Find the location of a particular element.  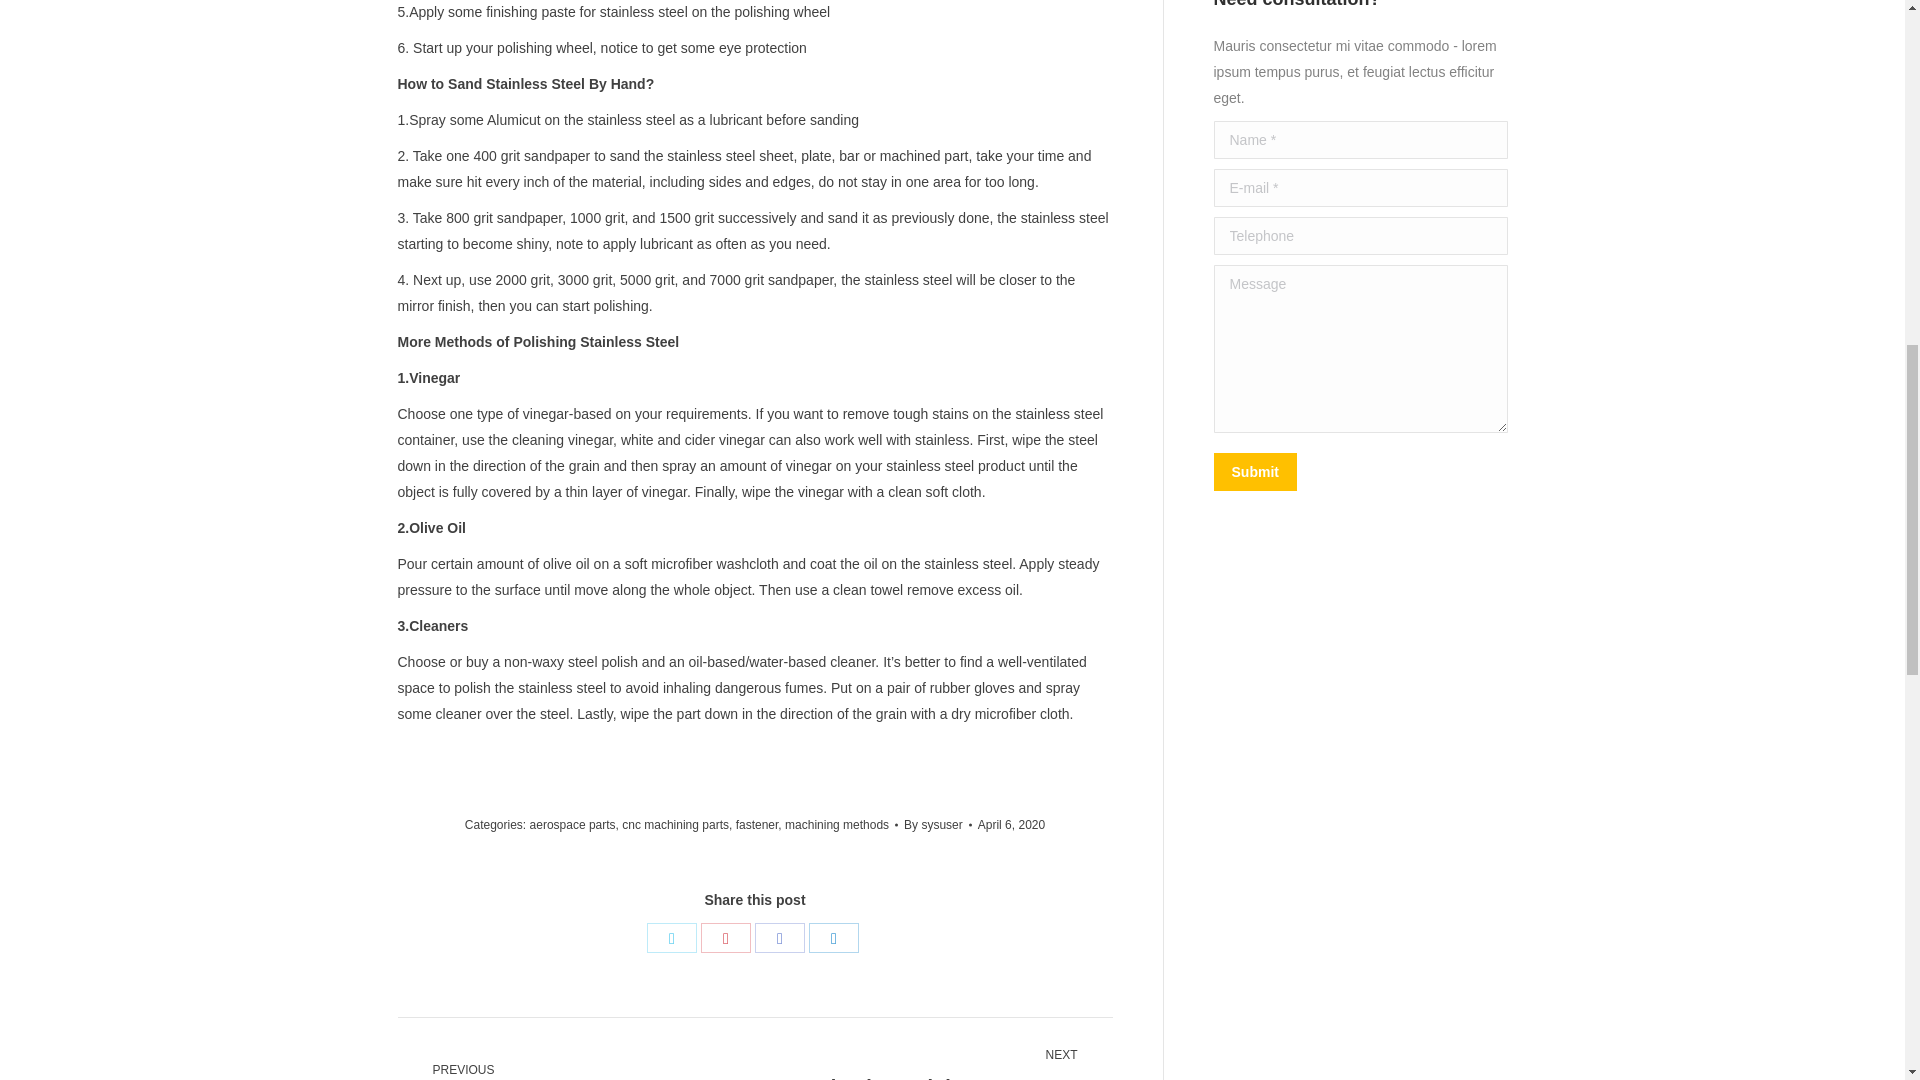

Share on Twitter is located at coordinates (672, 938).